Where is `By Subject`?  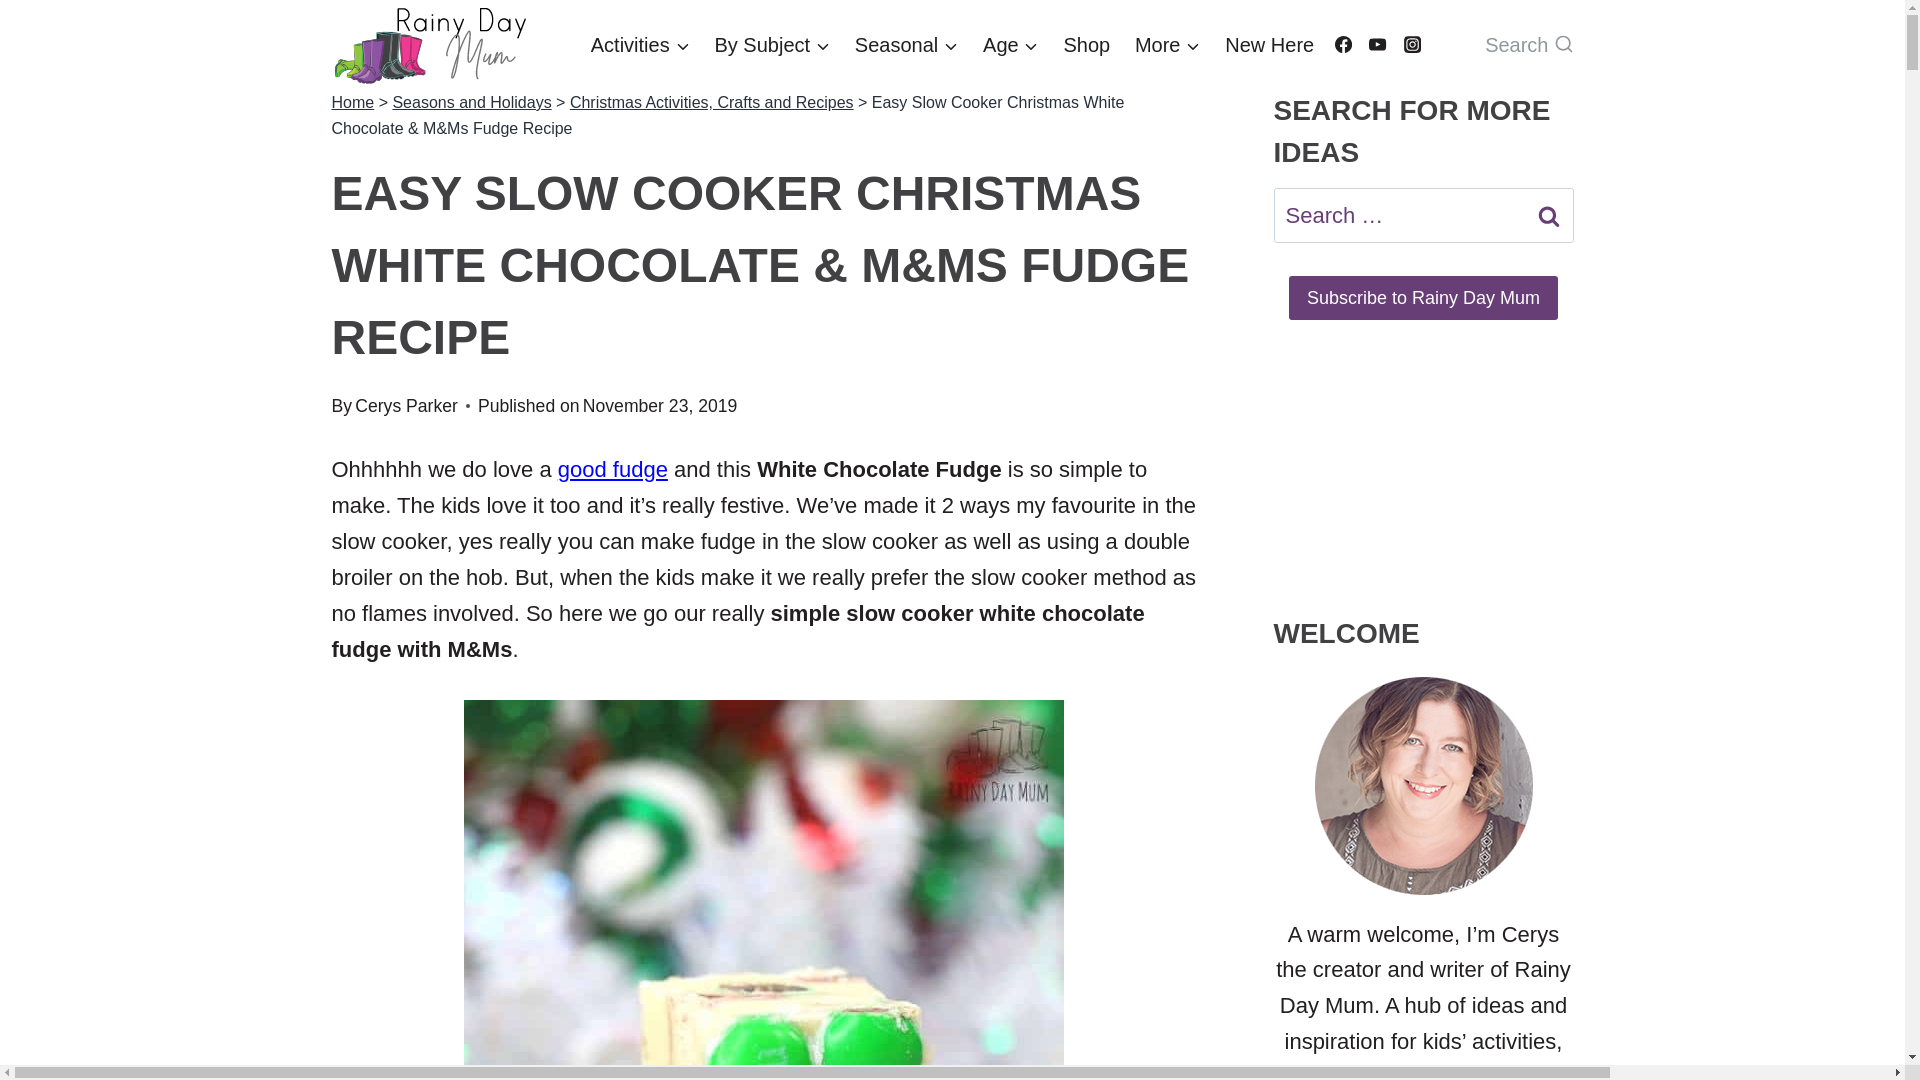 By Subject is located at coordinates (772, 45).